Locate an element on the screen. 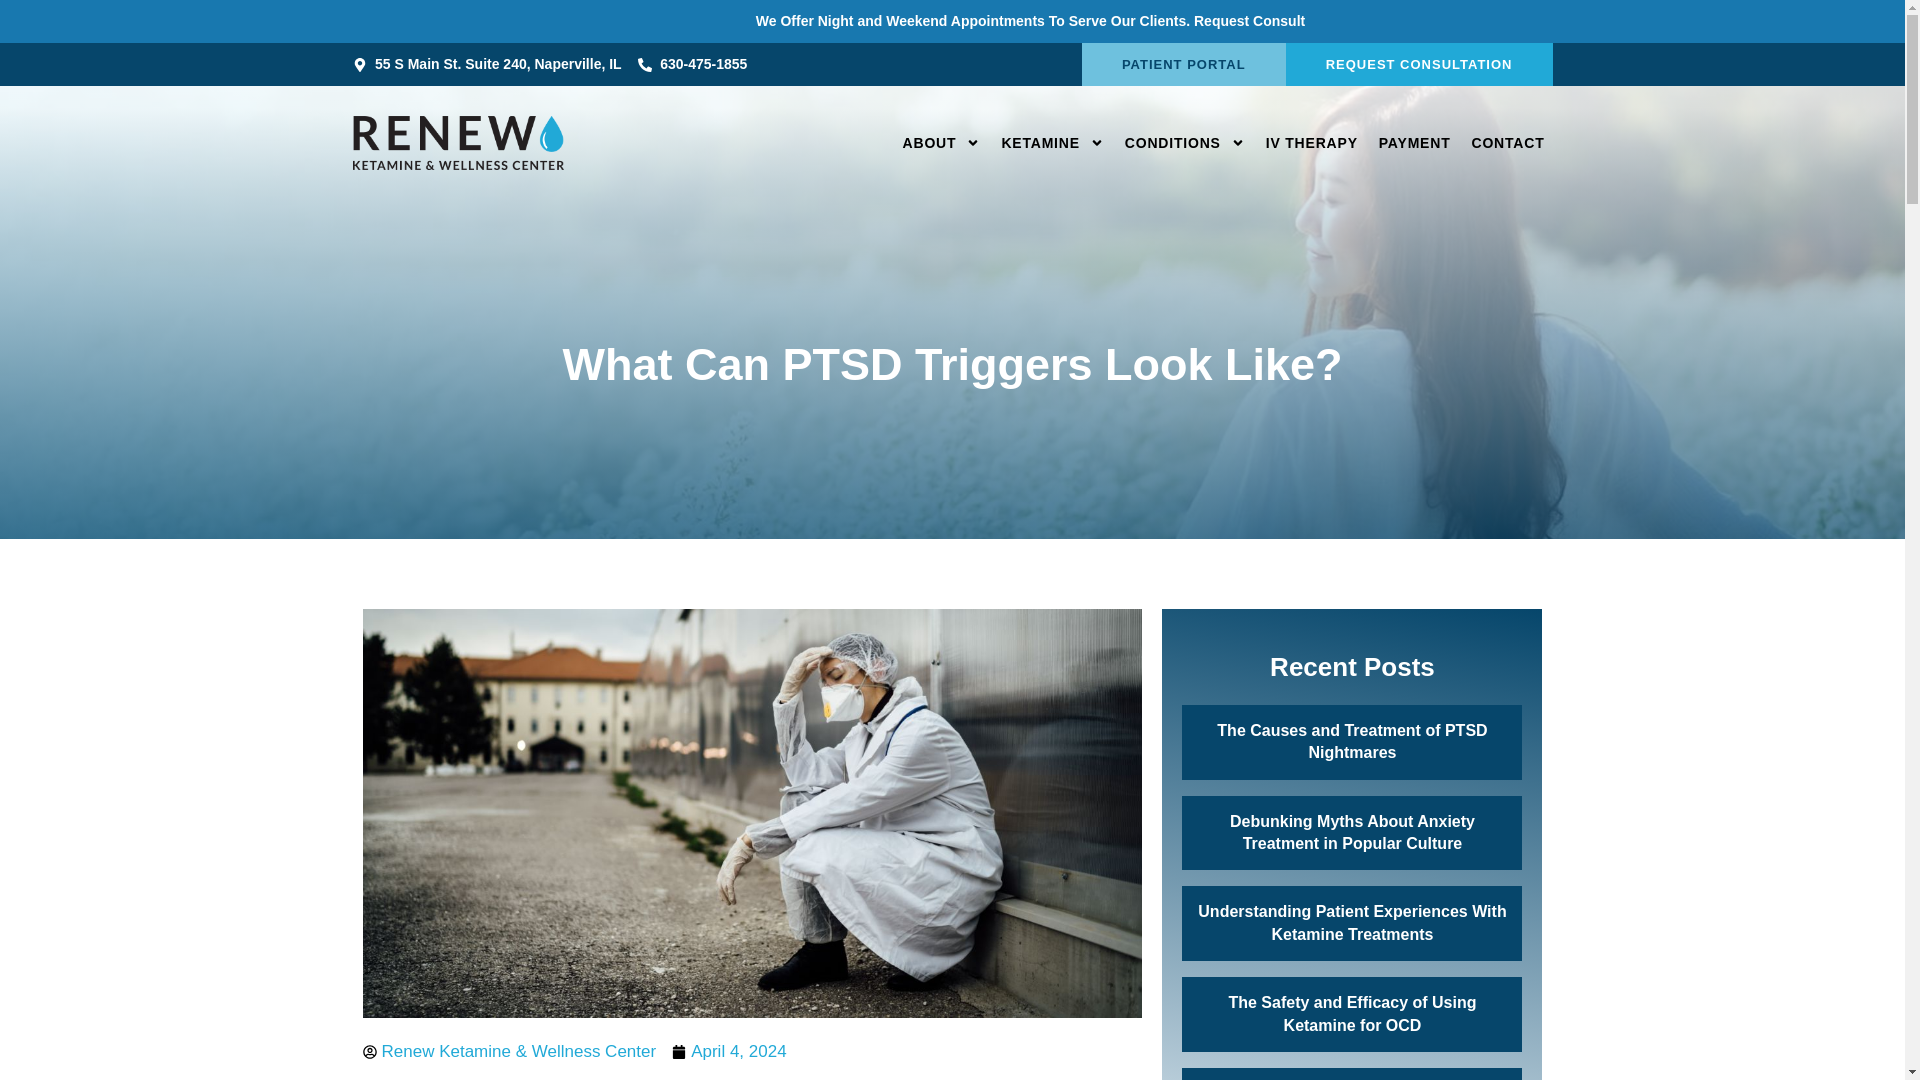  PAYMENT is located at coordinates (1414, 143).